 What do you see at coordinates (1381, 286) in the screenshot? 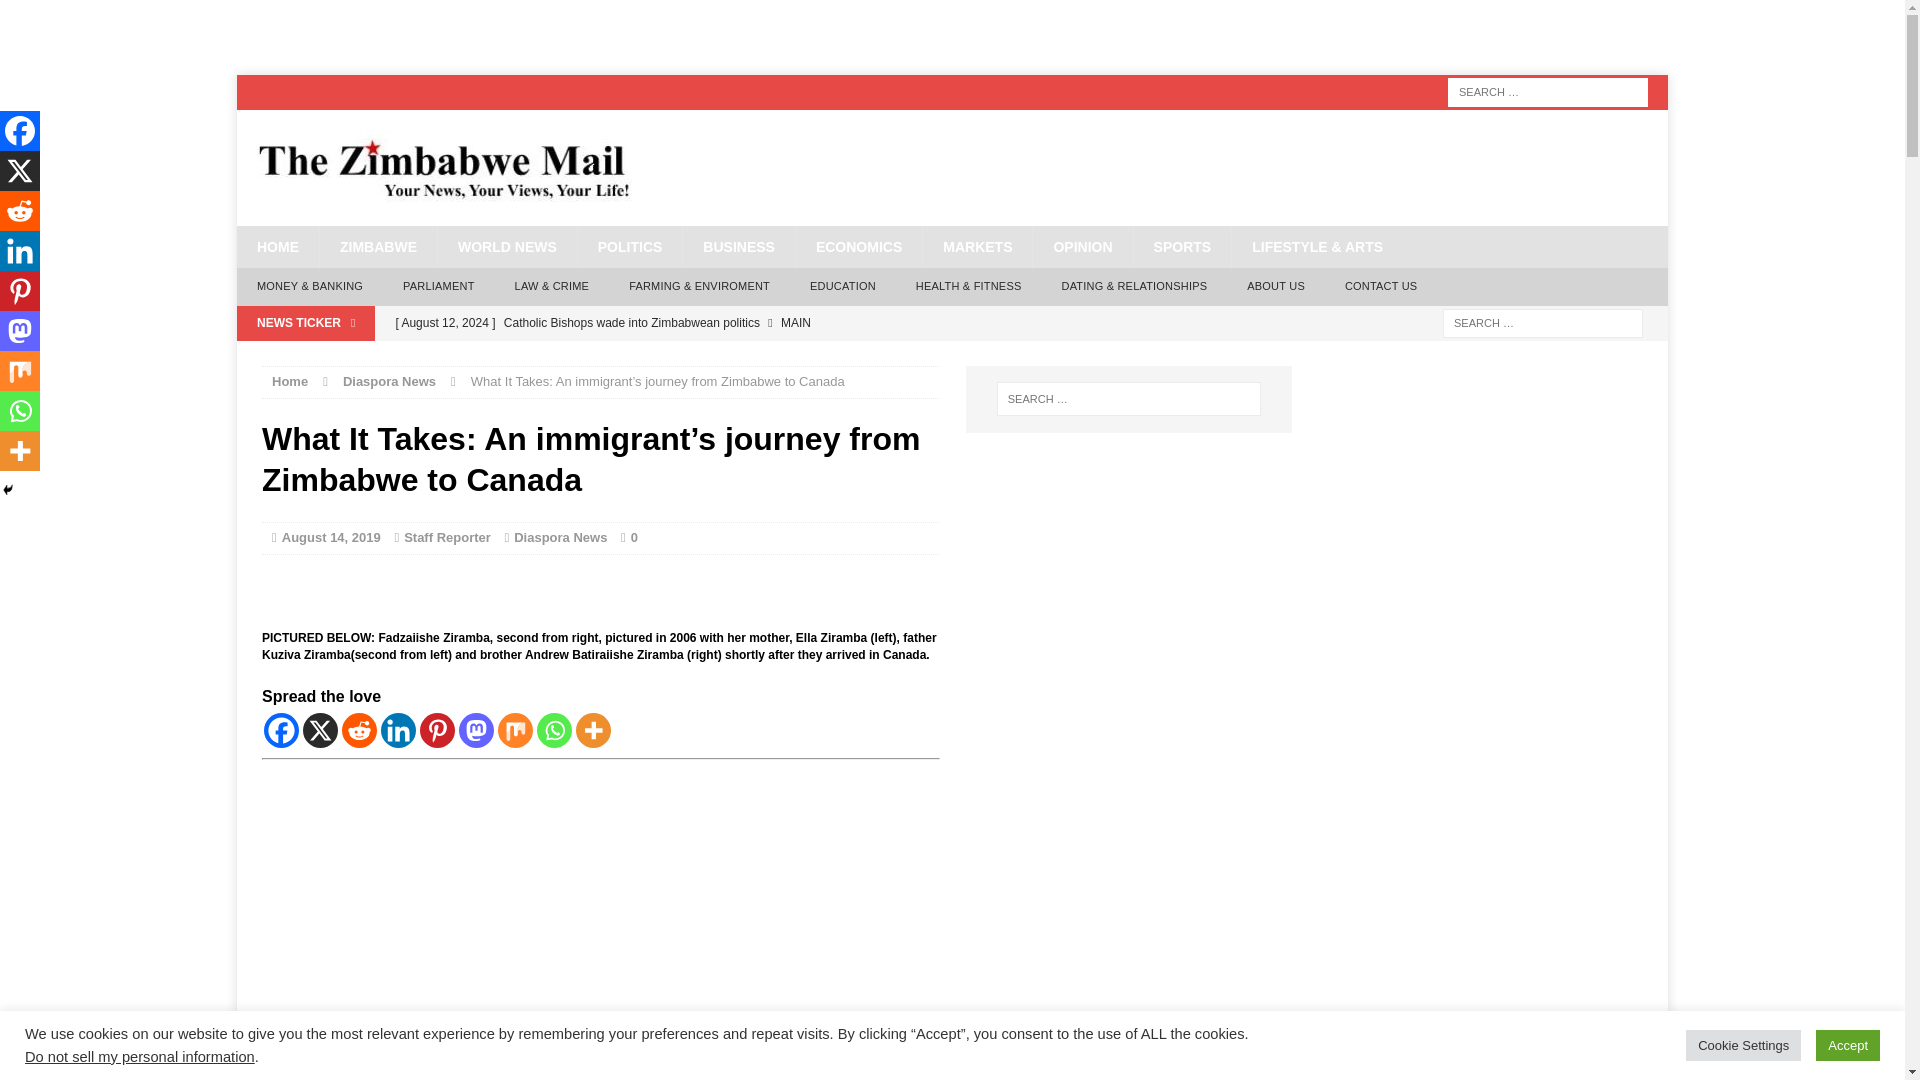
I see `CONTACT US` at bounding box center [1381, 286].